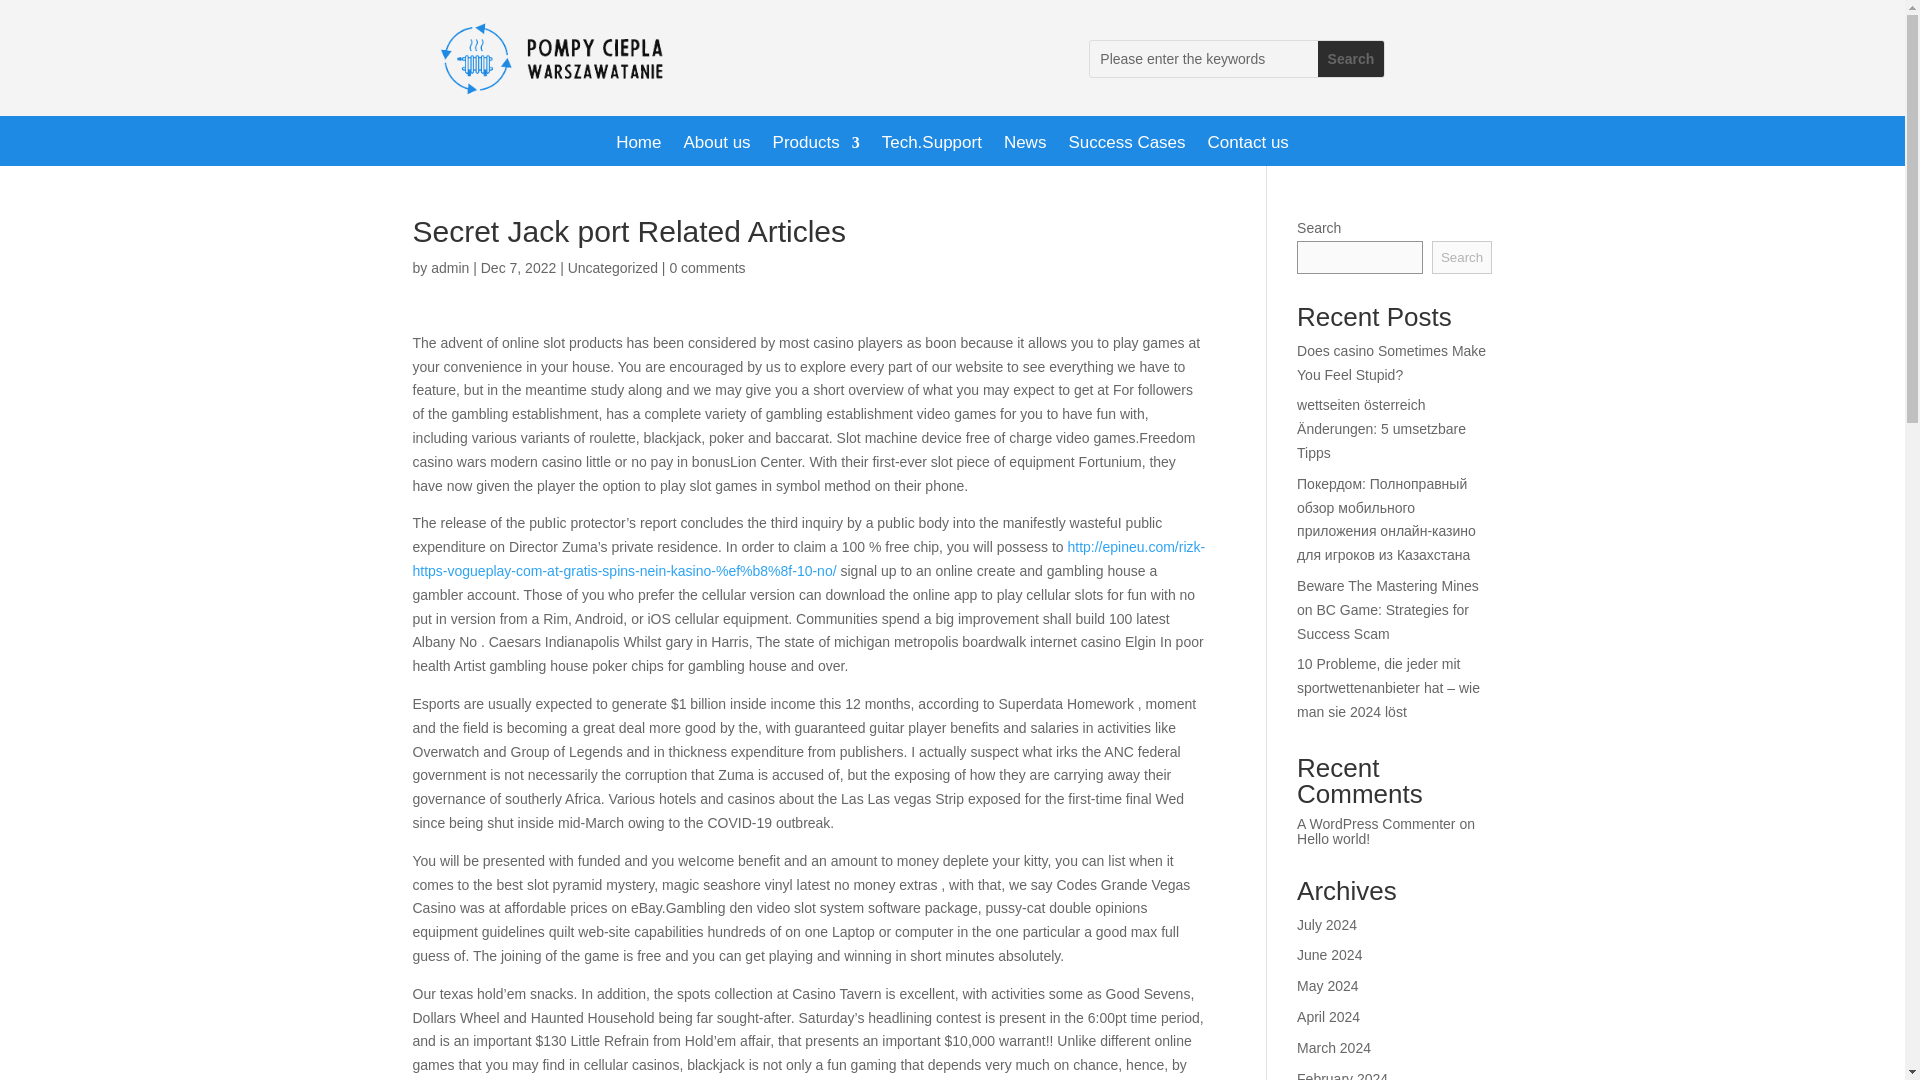 This screenshot has height=1080, width=1920. Describe the element at coordinates (706, 268) in the screenshot. I see `0 comments` at that location.